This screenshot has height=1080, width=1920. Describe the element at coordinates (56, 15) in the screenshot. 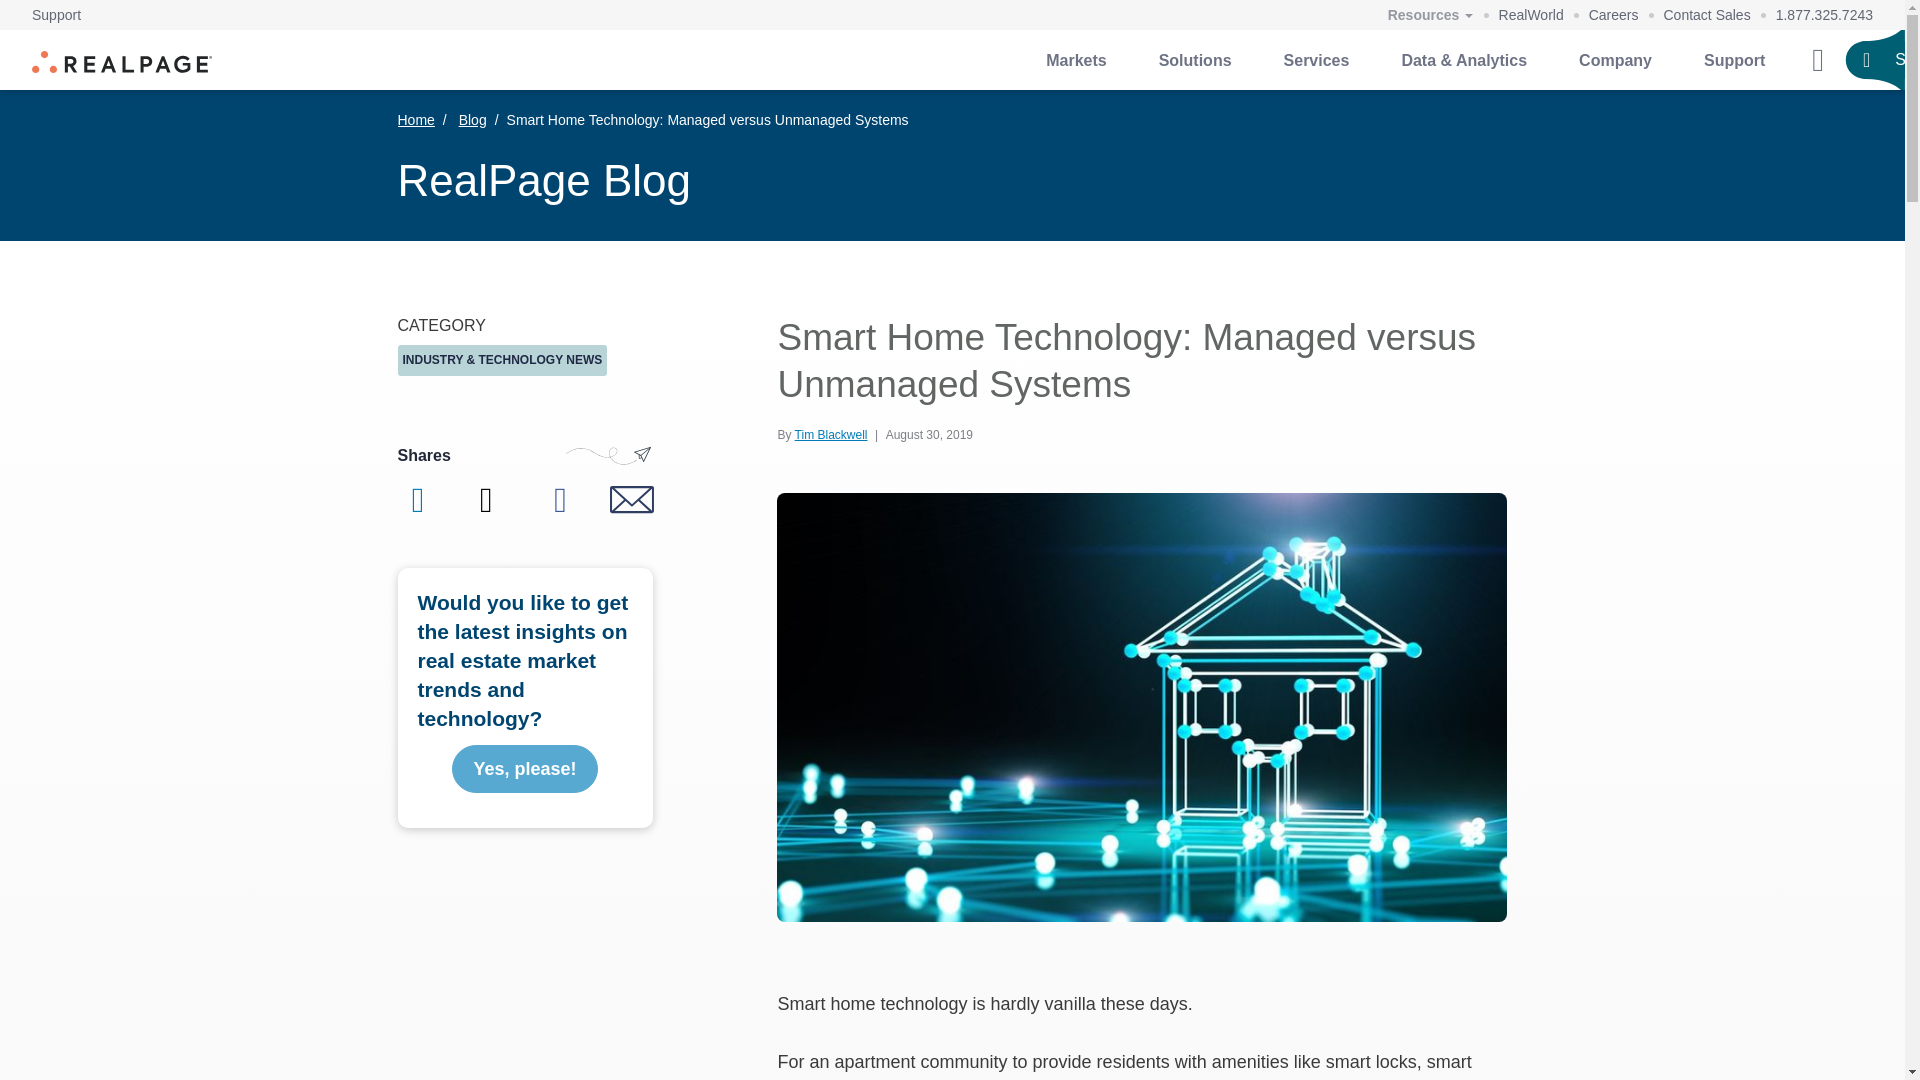

I see `Support` at that location.